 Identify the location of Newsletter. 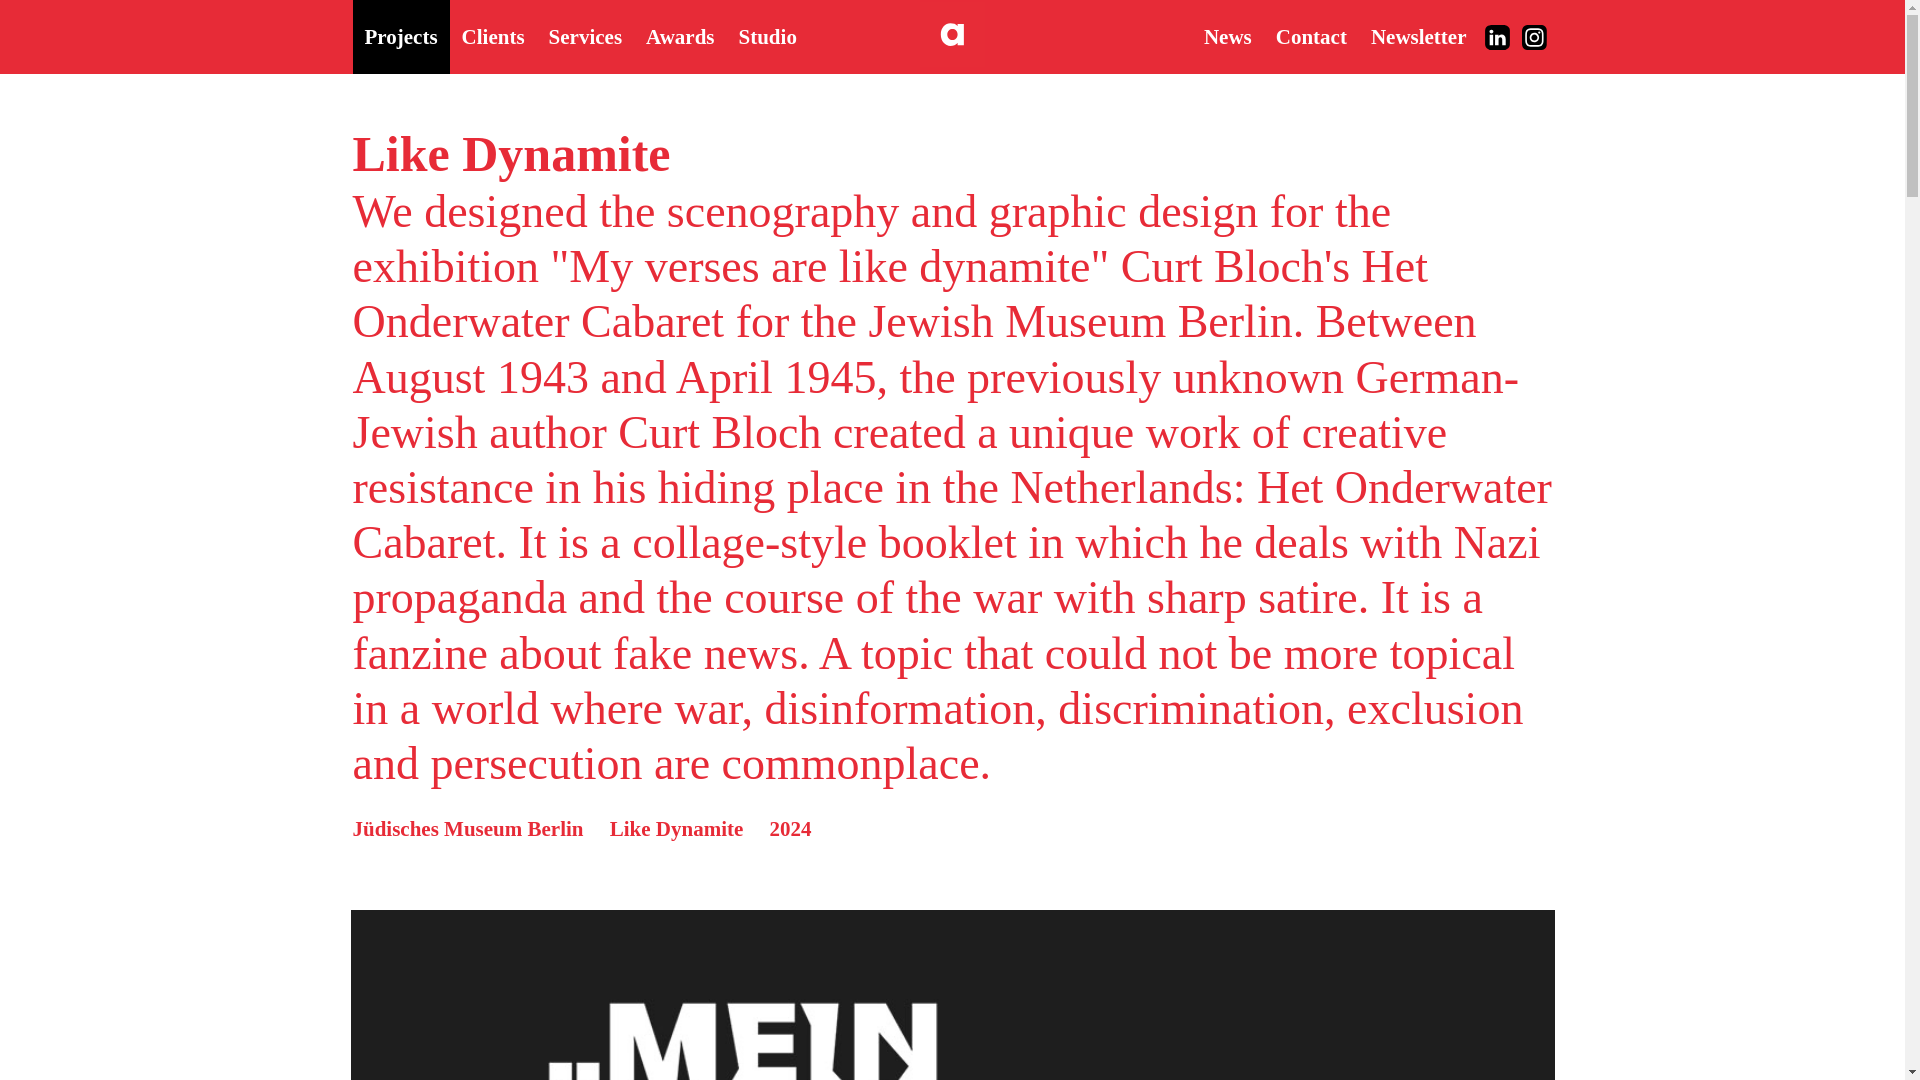
(1418, 37).